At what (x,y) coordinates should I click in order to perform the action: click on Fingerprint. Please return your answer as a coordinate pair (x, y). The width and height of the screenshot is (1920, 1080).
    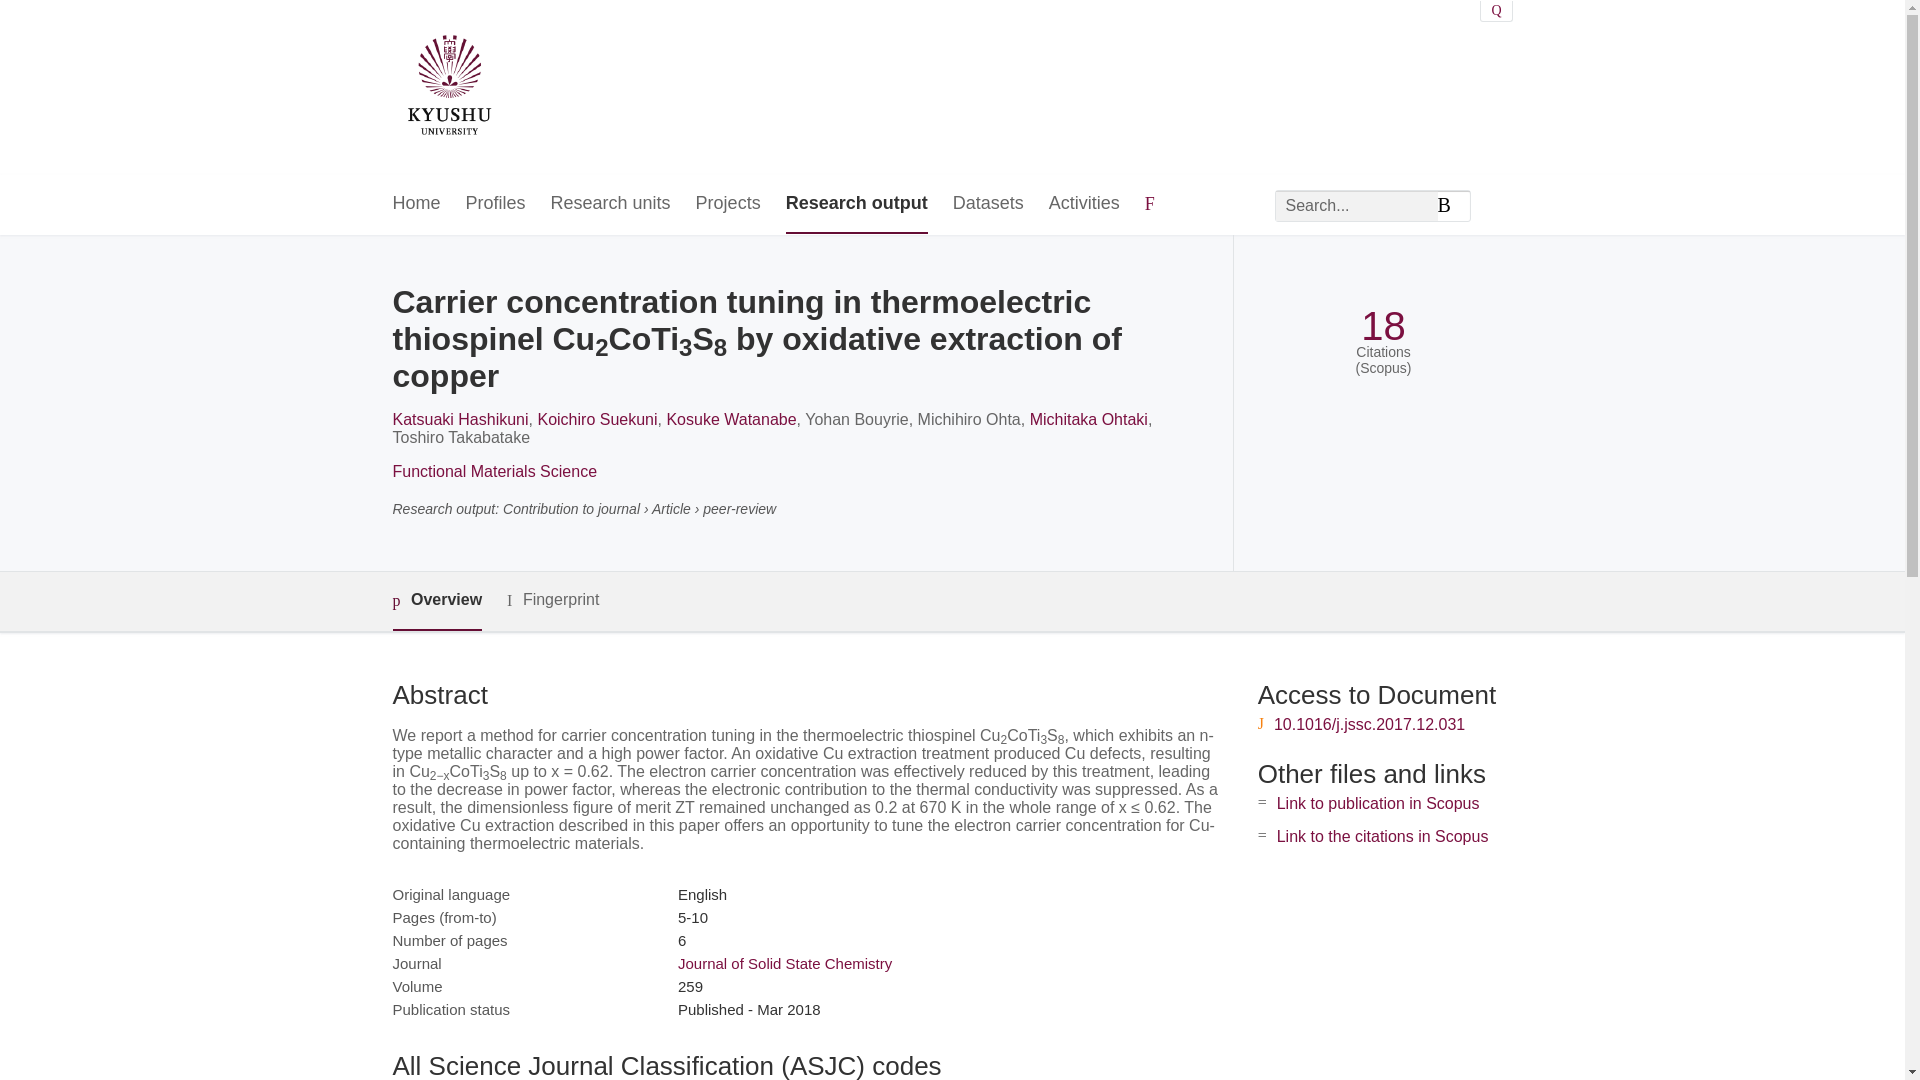
    Looking at the image, I should click on (552, 600).